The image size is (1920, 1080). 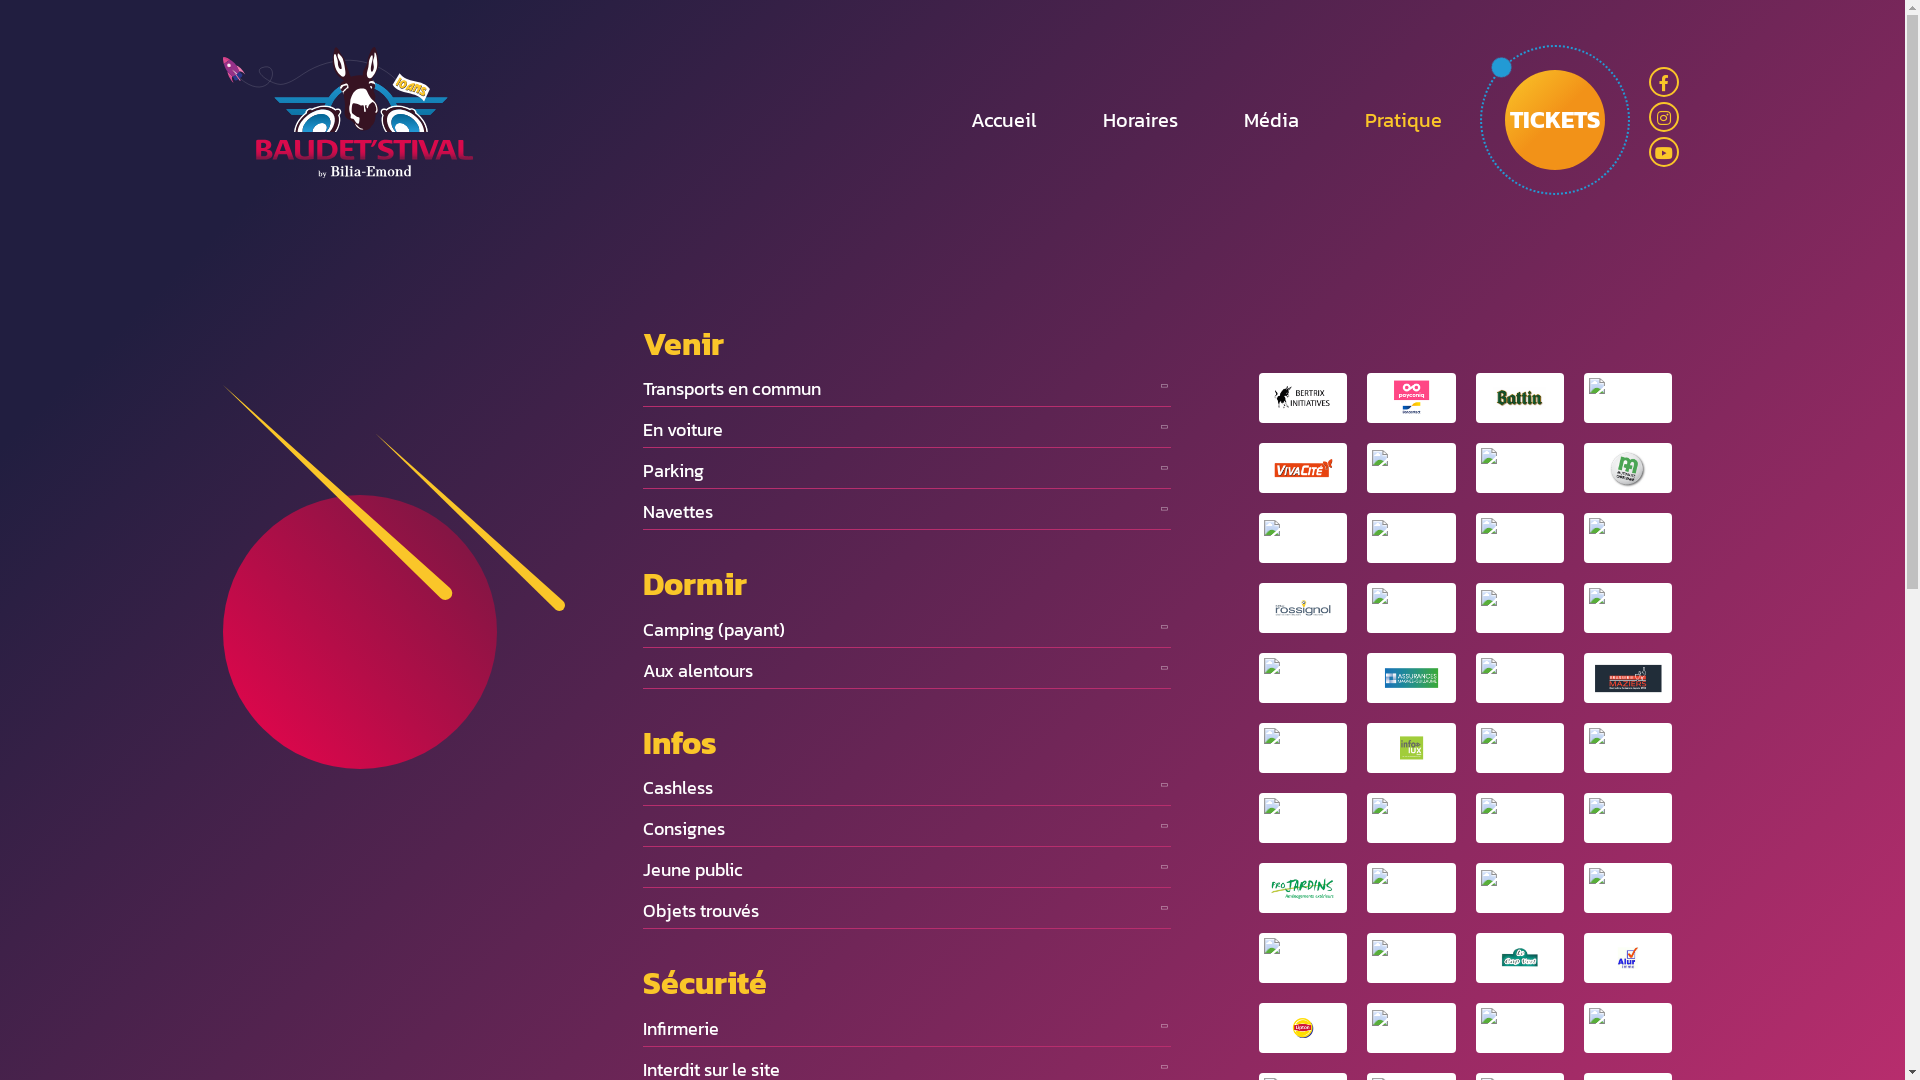 I want to click on Parking, so click(x=907, y=470).